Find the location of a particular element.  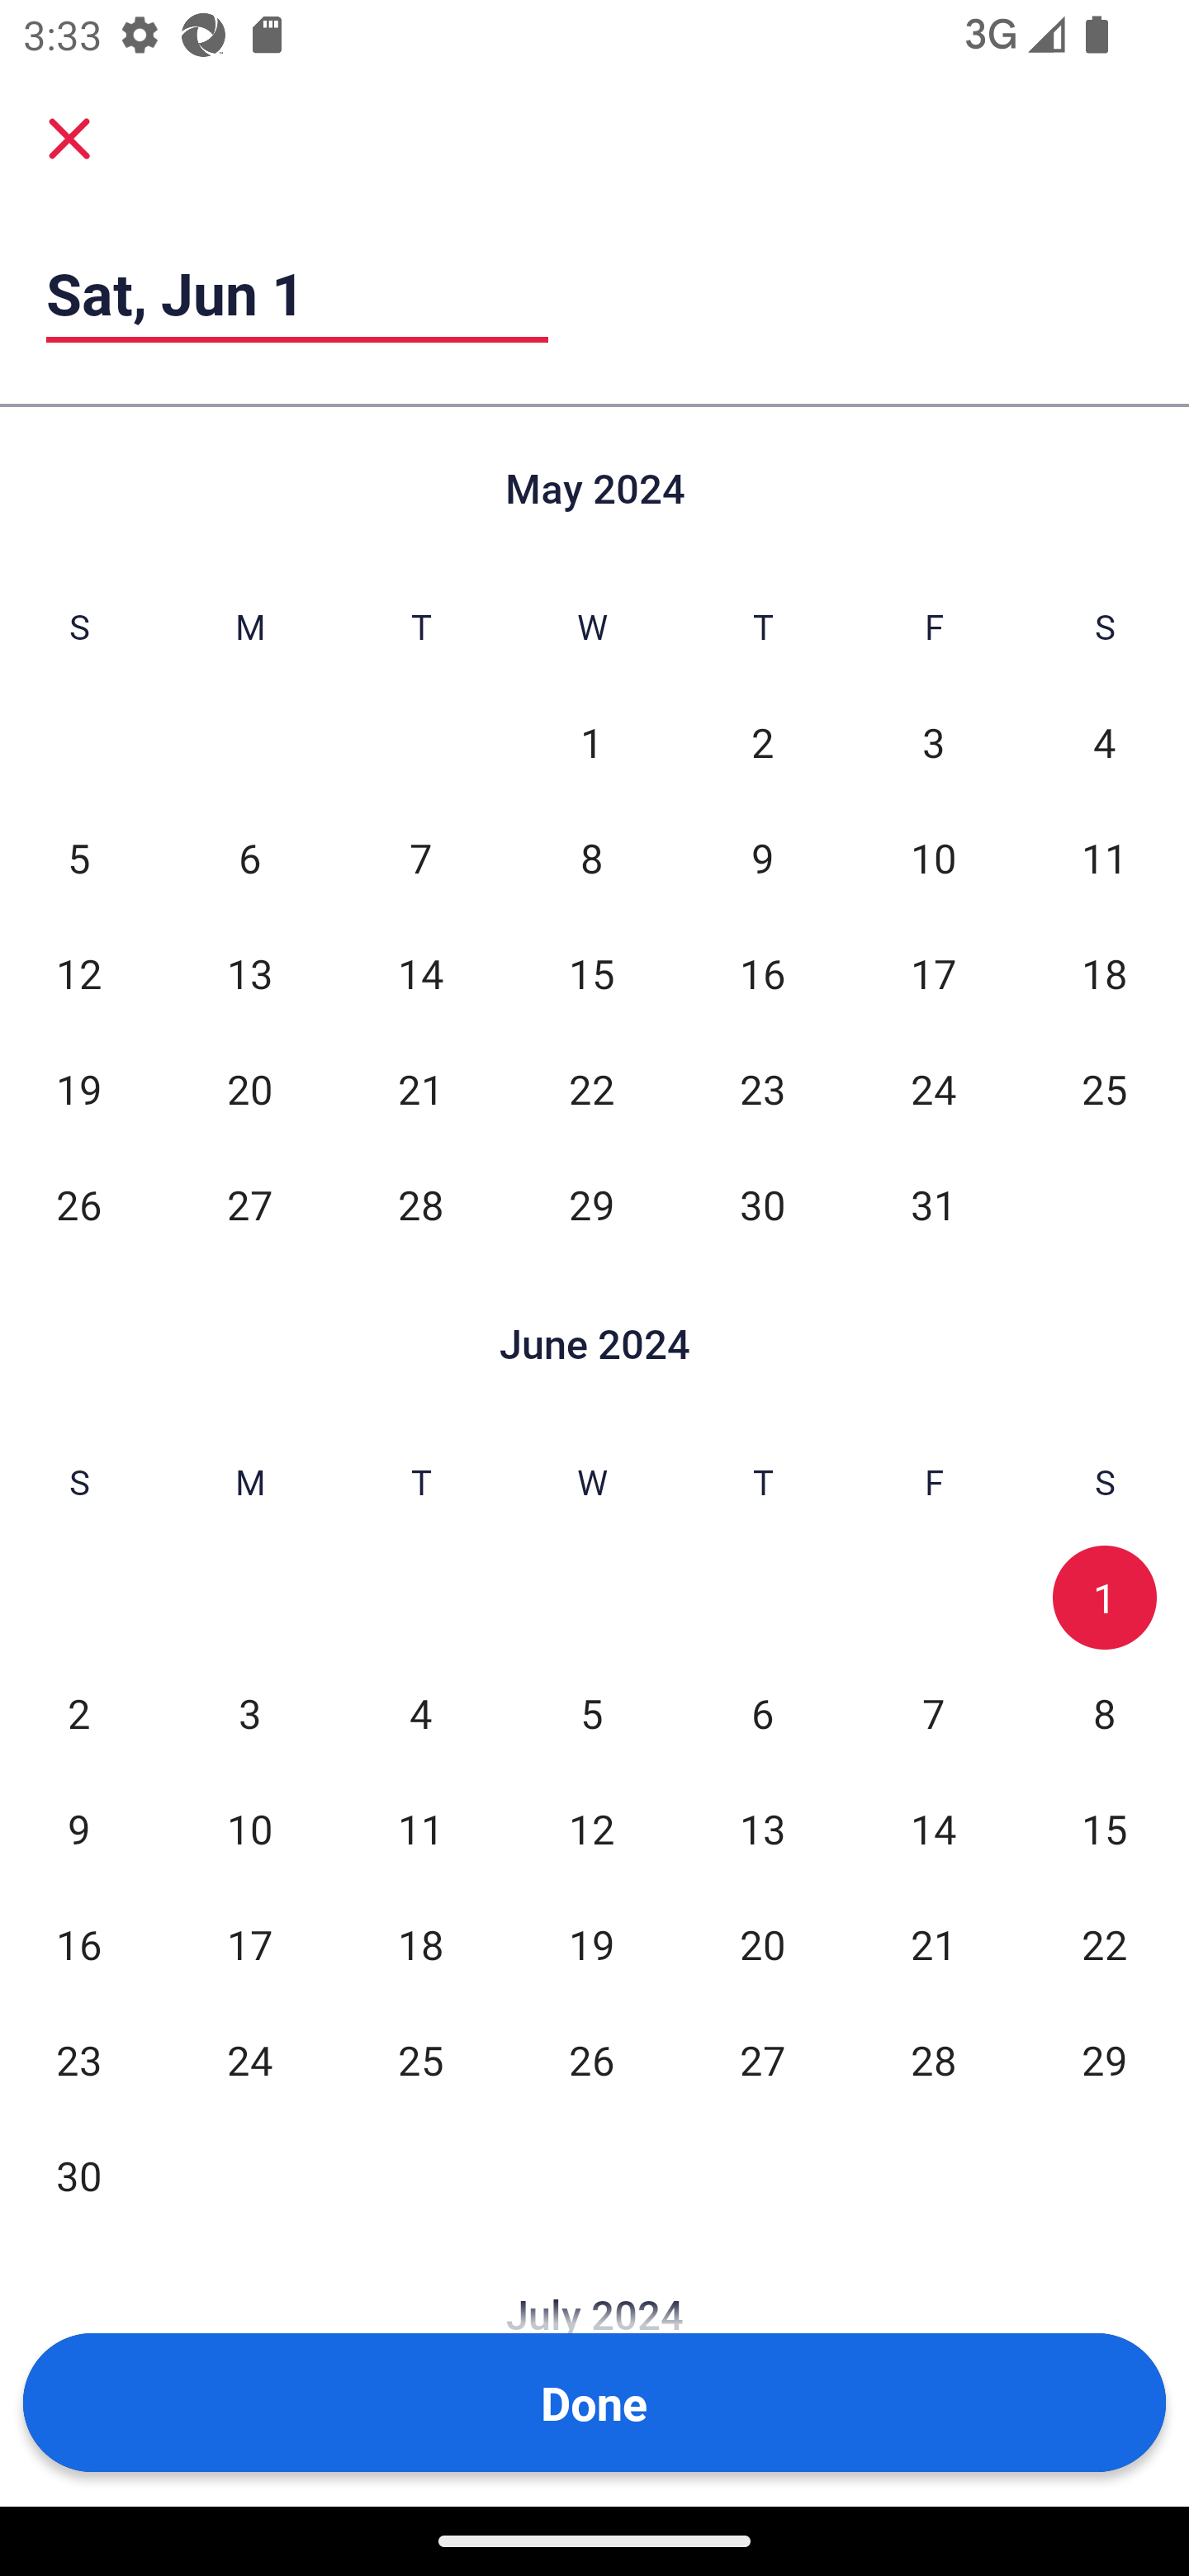

24 Fri, May 24, Not Selected is located at coordinates (933, 1088).